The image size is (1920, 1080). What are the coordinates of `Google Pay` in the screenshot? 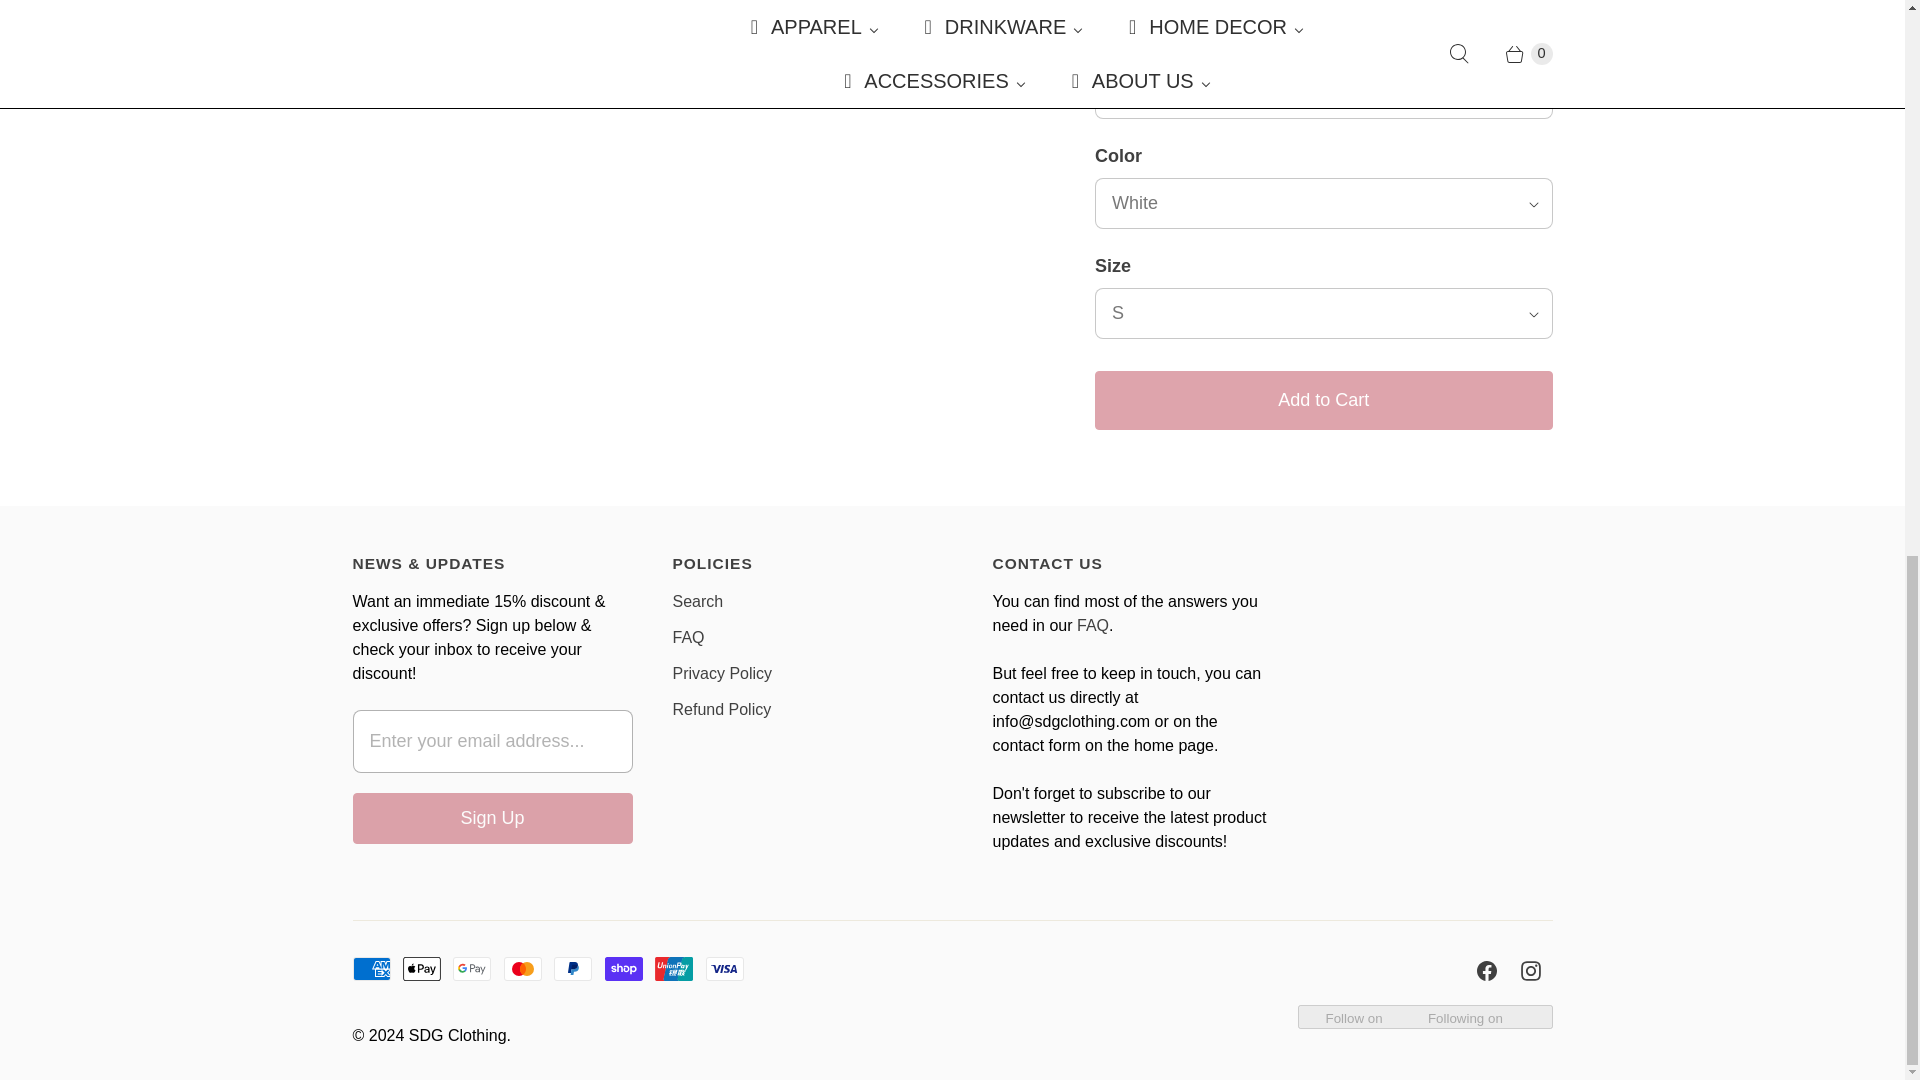 It's located at (472, 968).